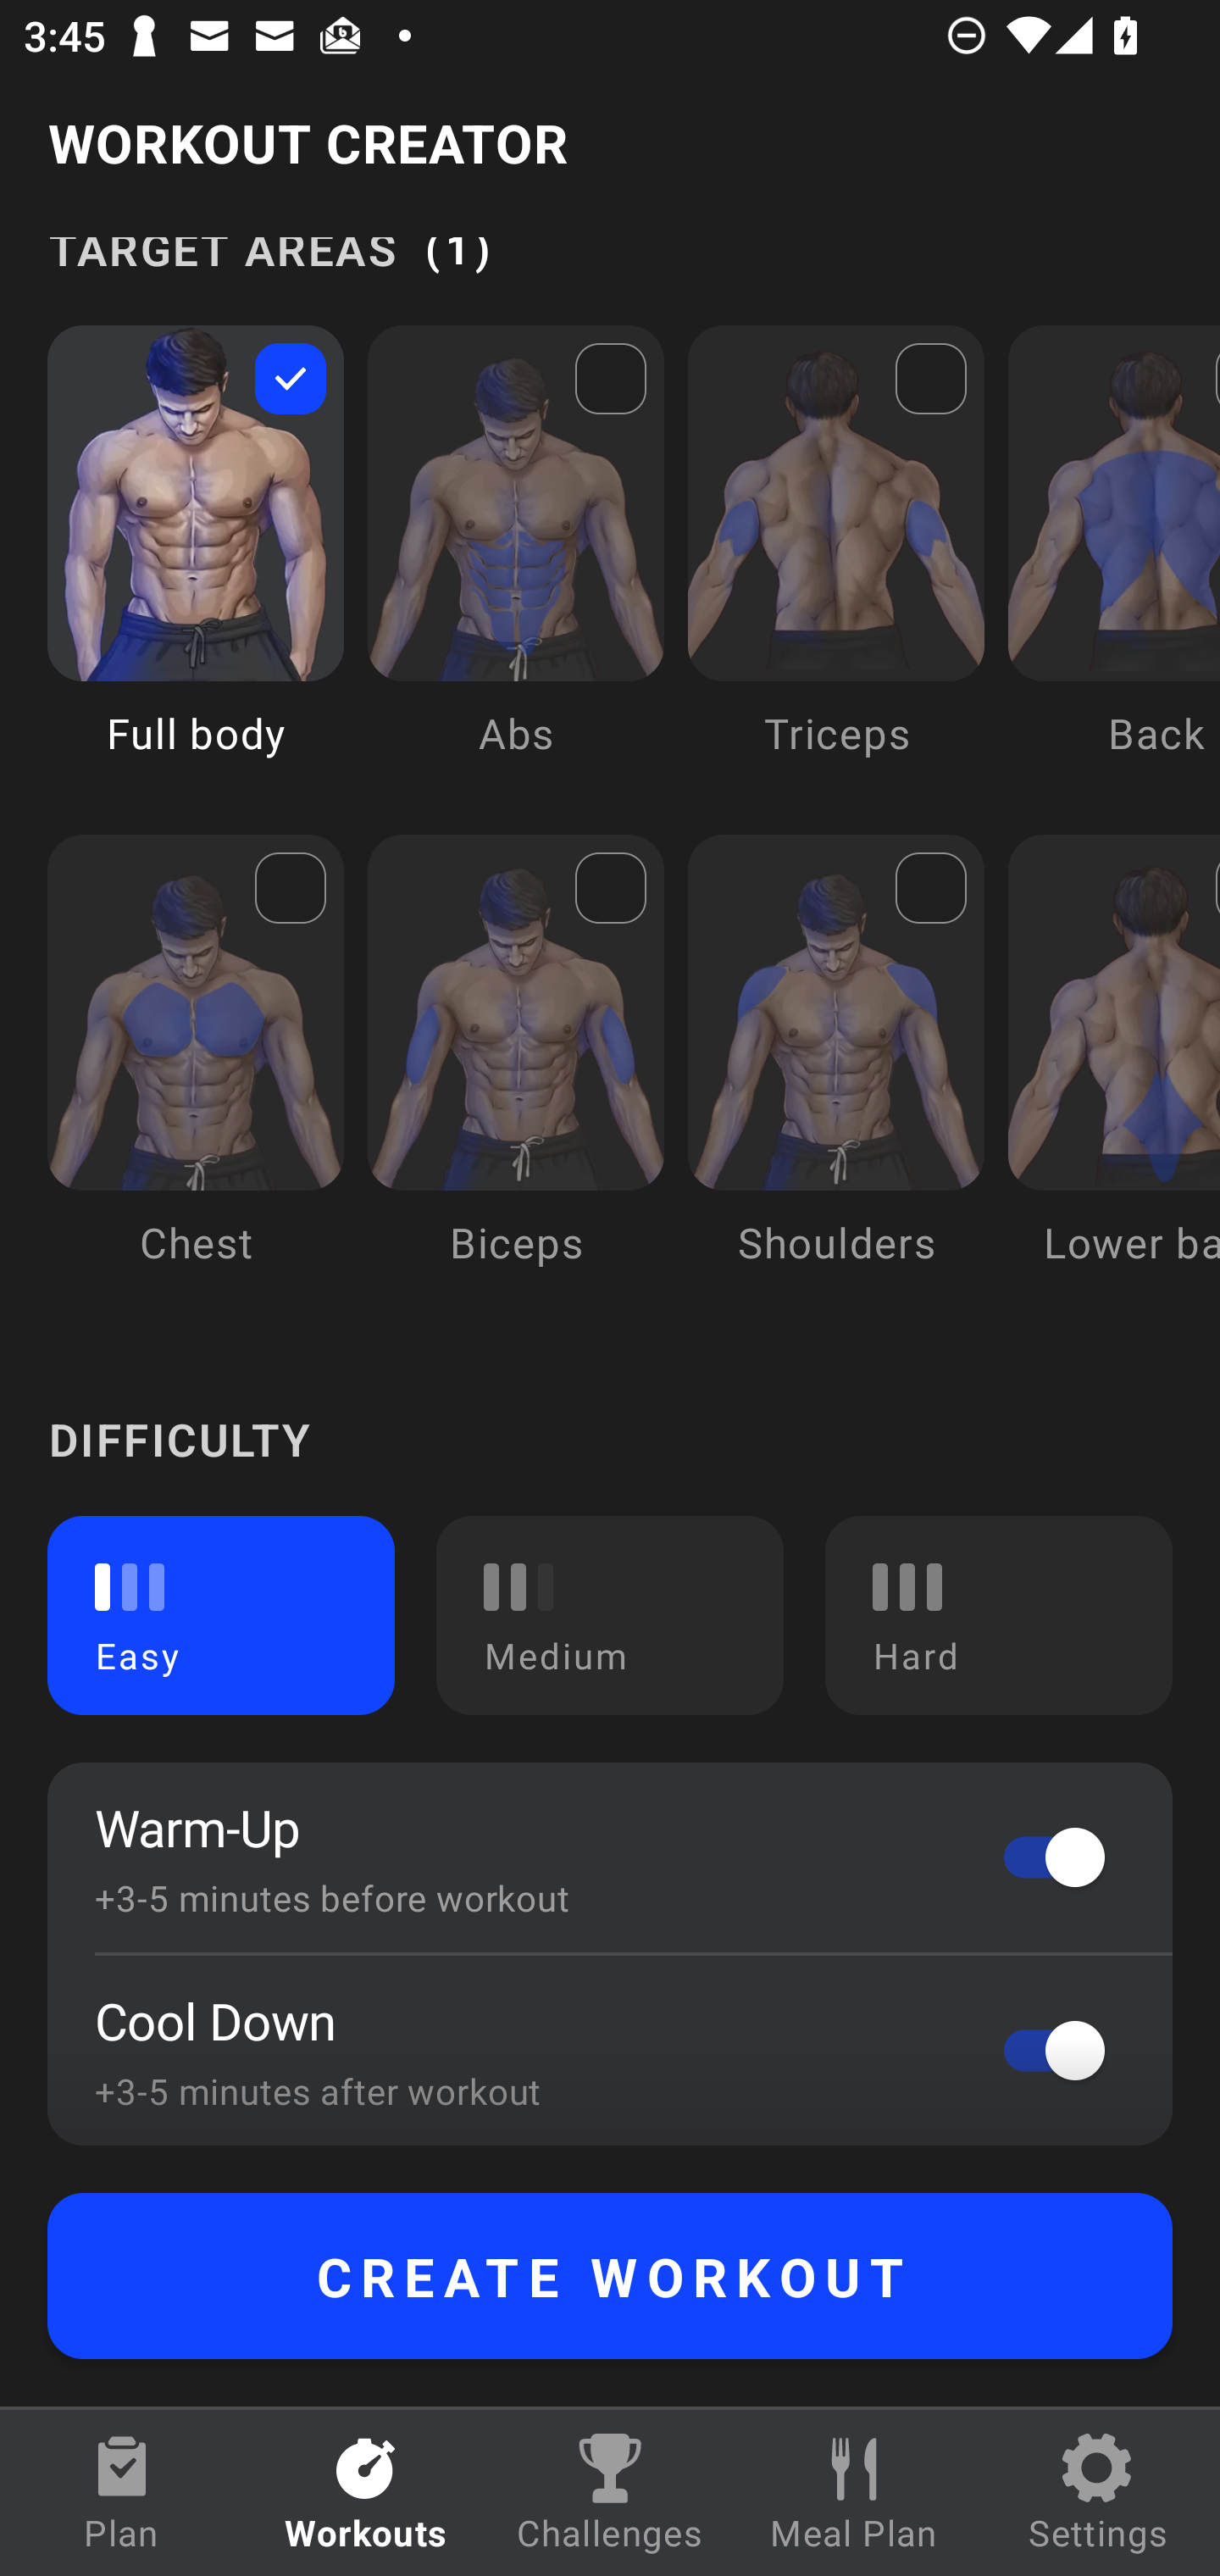 The height and width of the screenshot is (2576, 1220). Describe the element at coordinates (1113, 1074) in the screenshot. I see `Lower back` at that location.